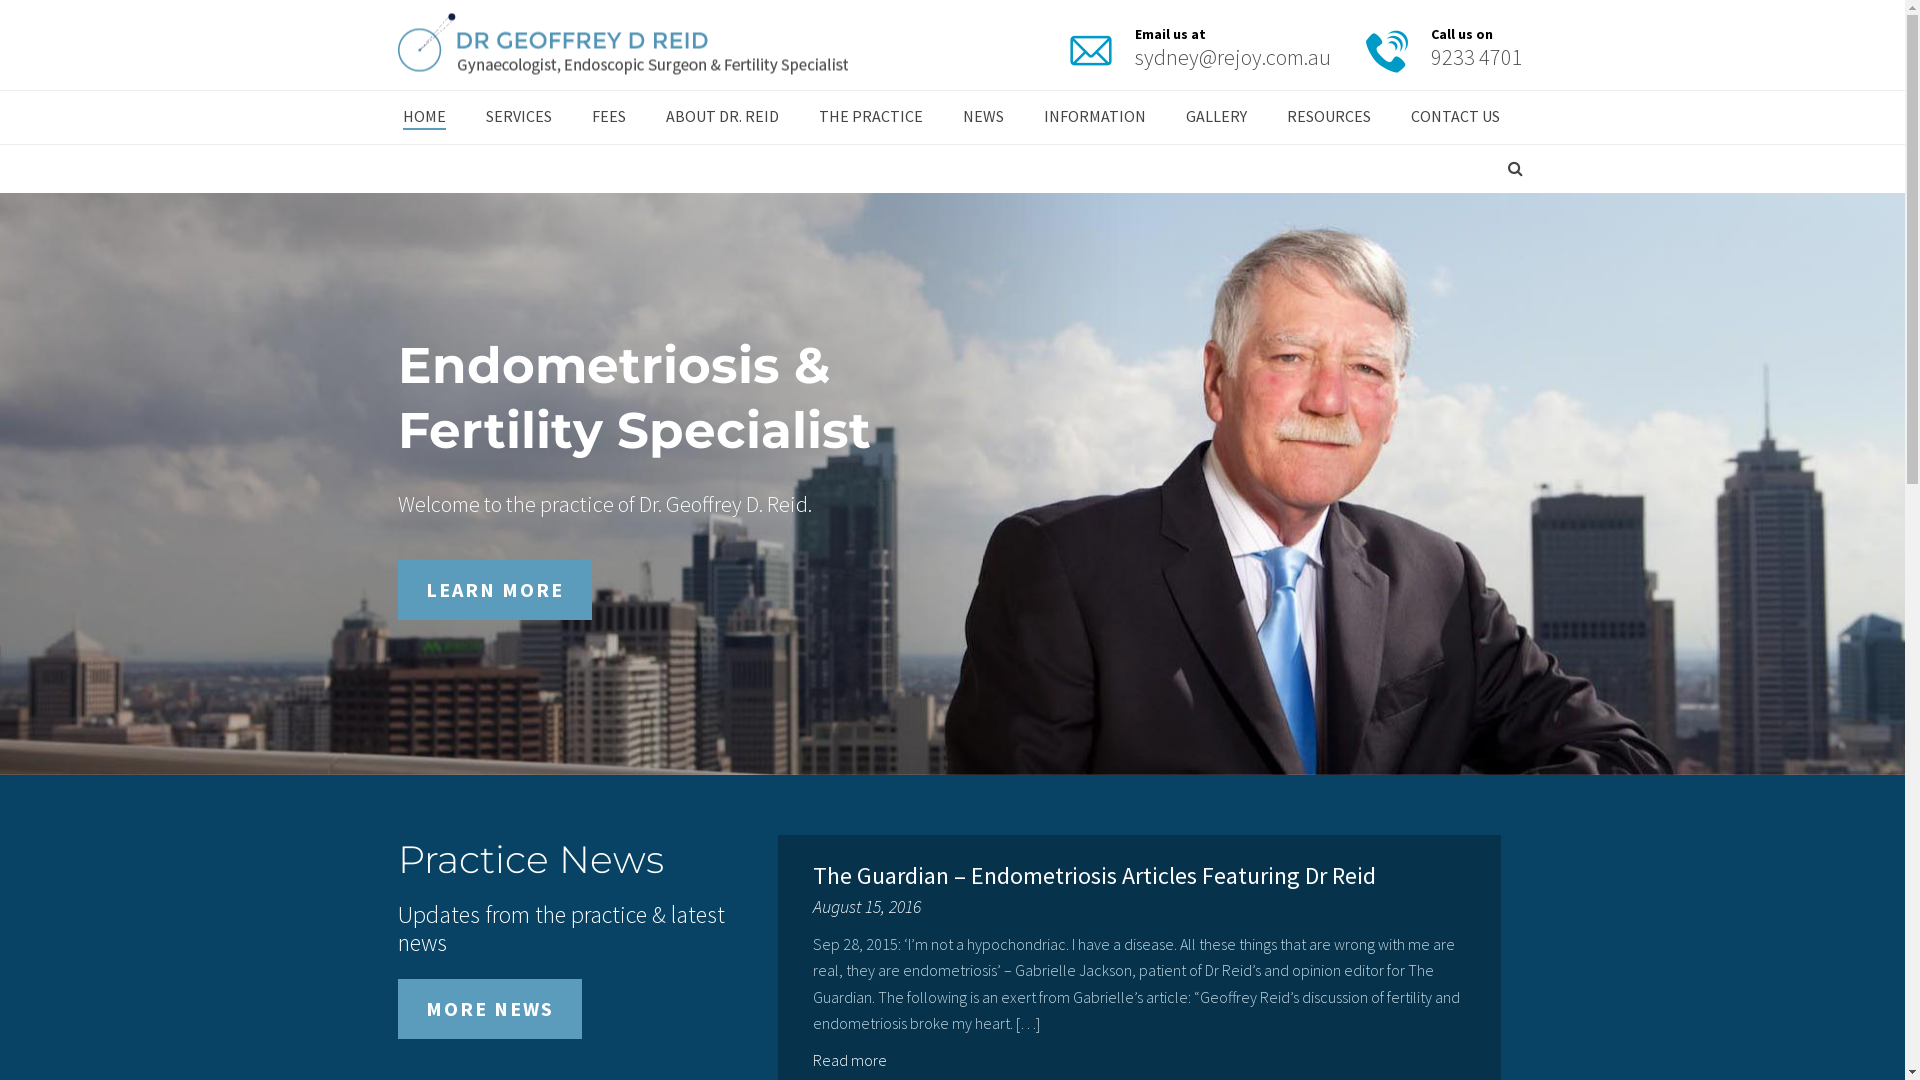  What do you see at coordinates (1328, 118) in the screenshot?
I see `RESOURCES` at bounding box center [1328, 118].